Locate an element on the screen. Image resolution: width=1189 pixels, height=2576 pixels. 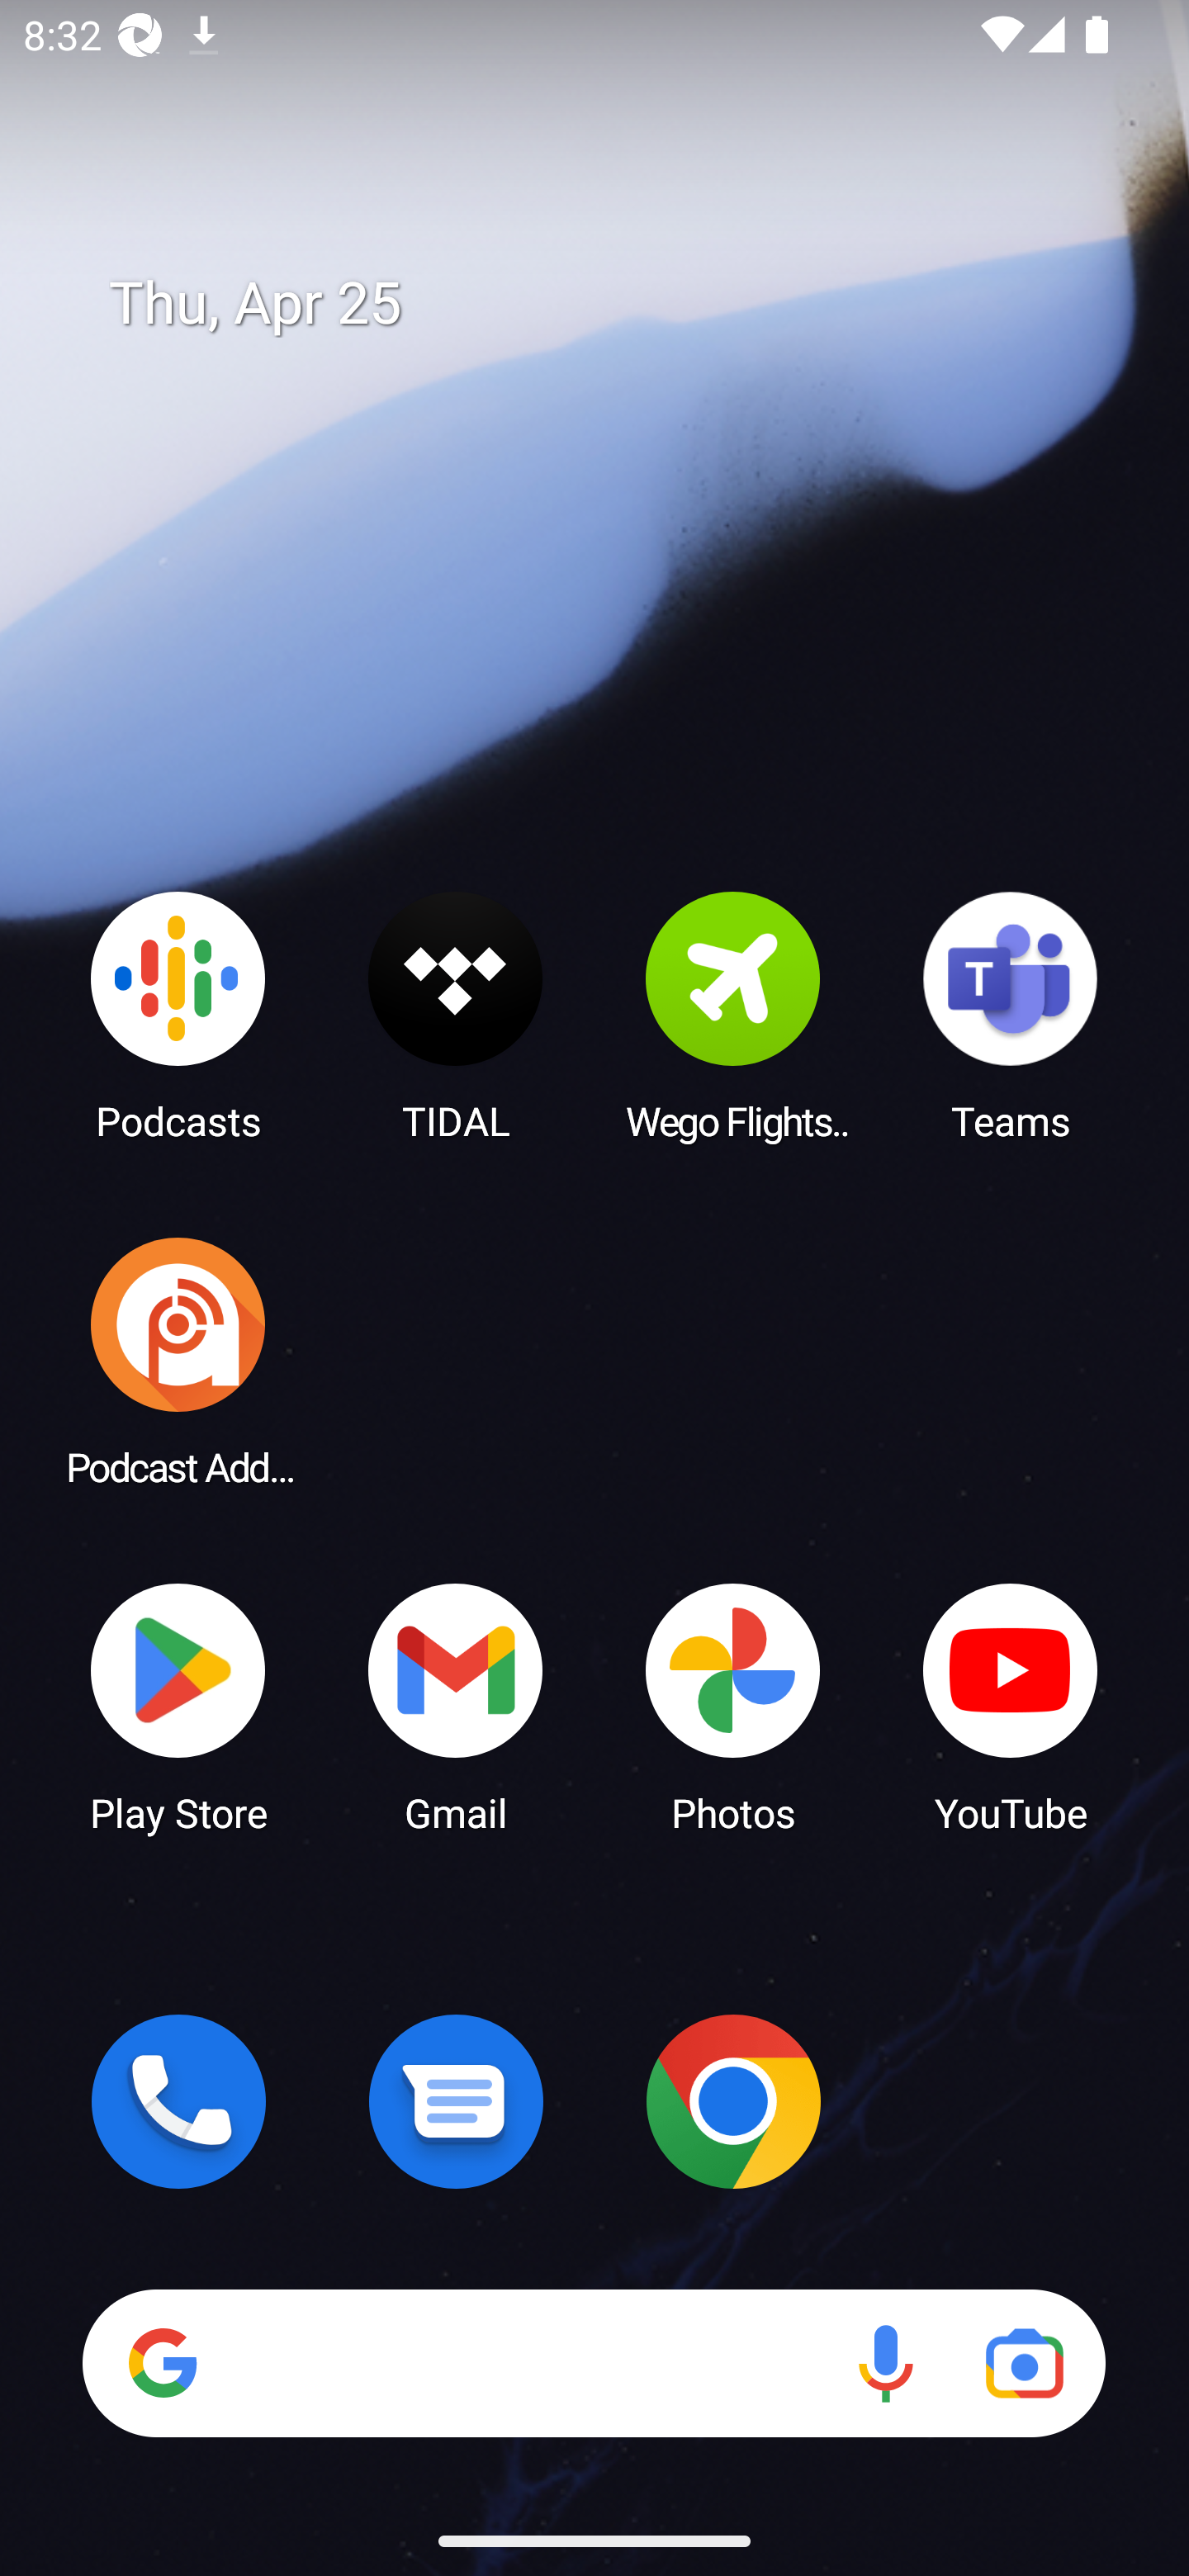
Chrome is located at coordinates (733, 2101).